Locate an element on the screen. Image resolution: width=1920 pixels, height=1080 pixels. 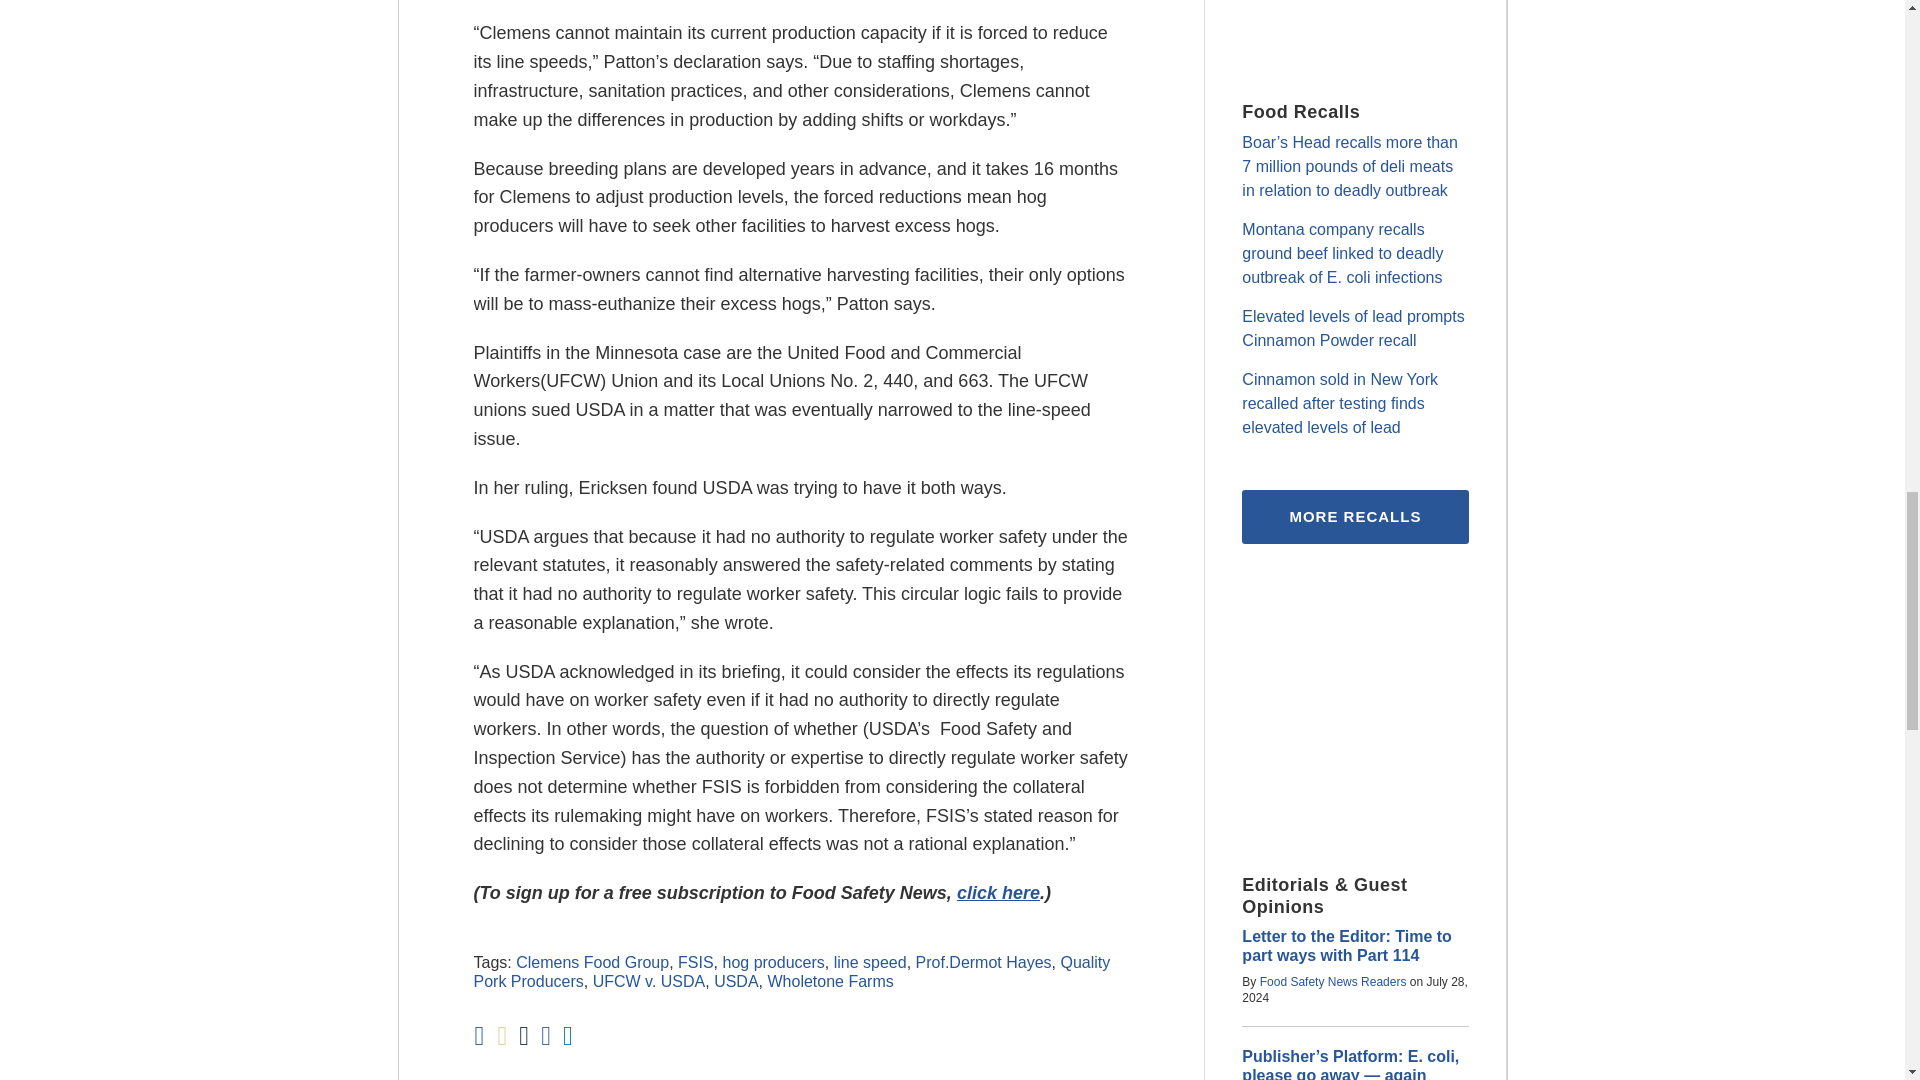
USDA is located at coordinates (736, 982).